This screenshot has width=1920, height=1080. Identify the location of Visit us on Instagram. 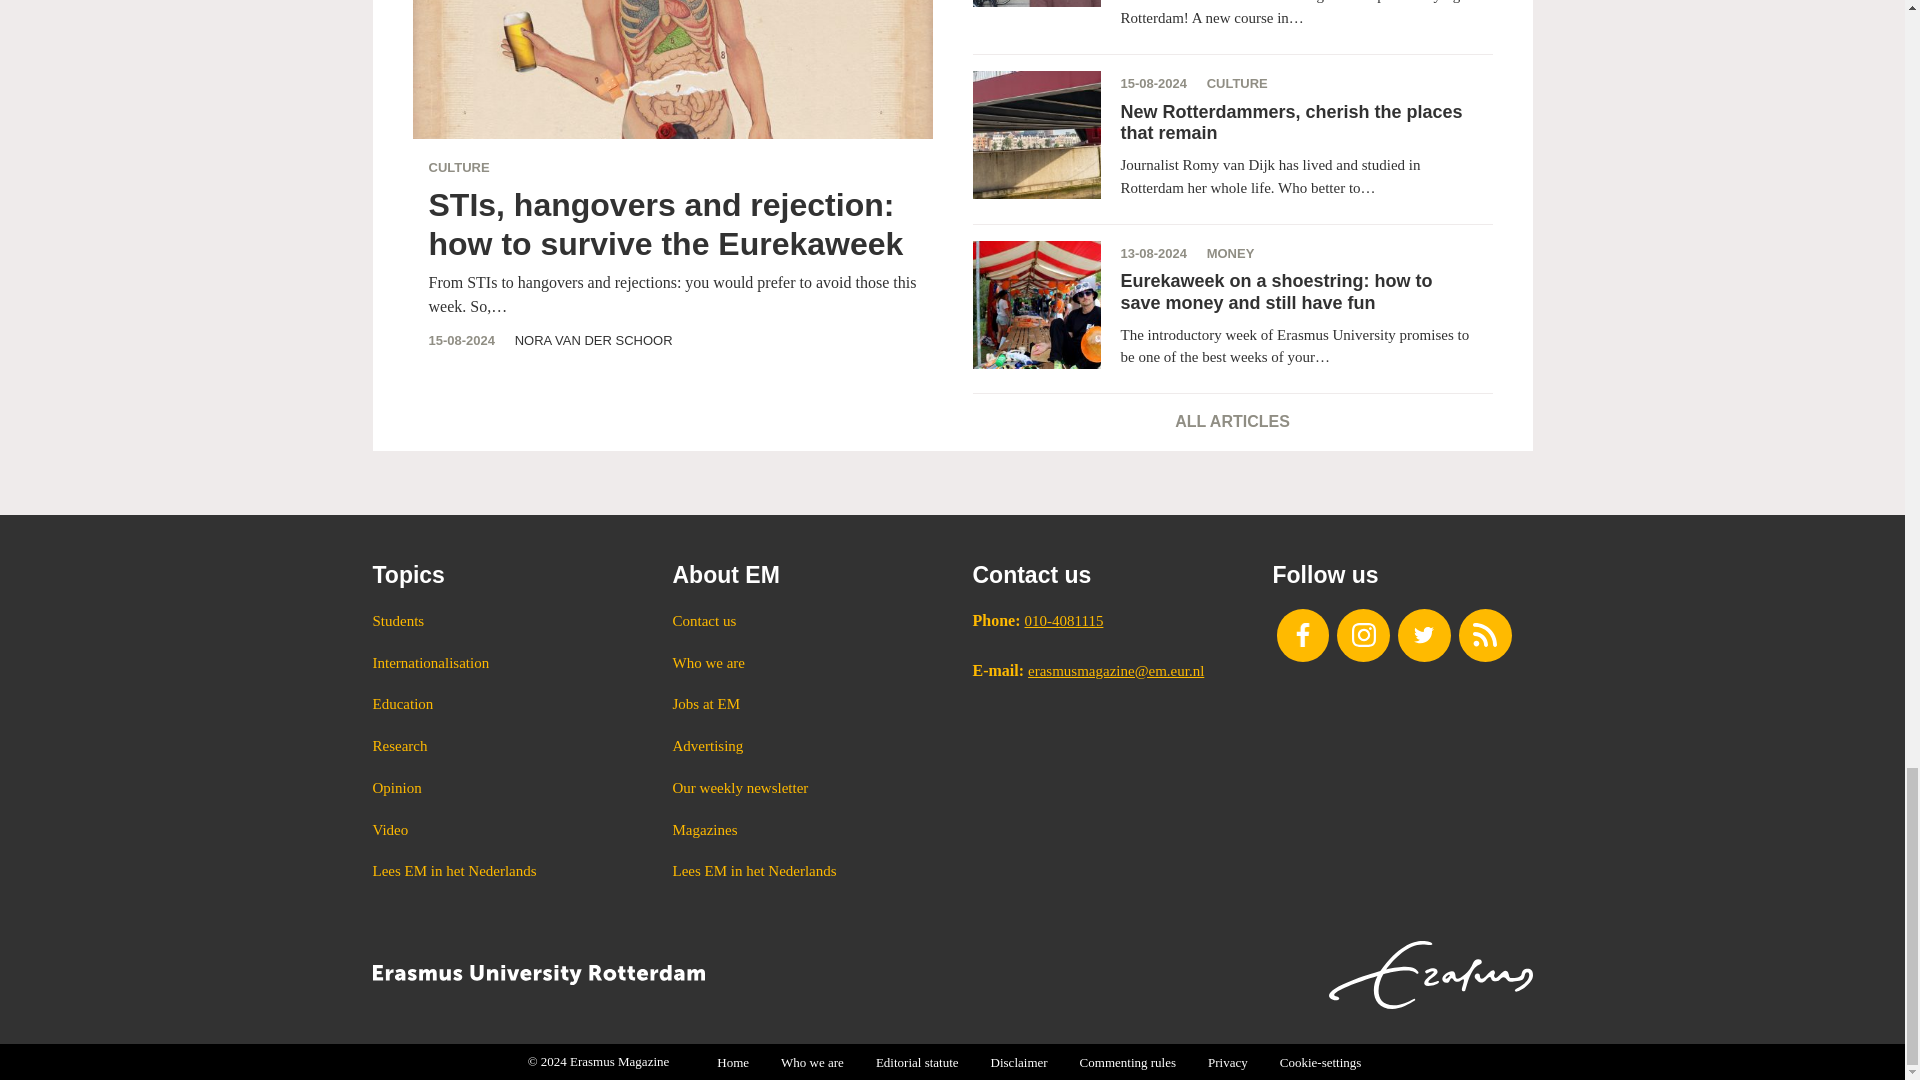
(1363, 636).